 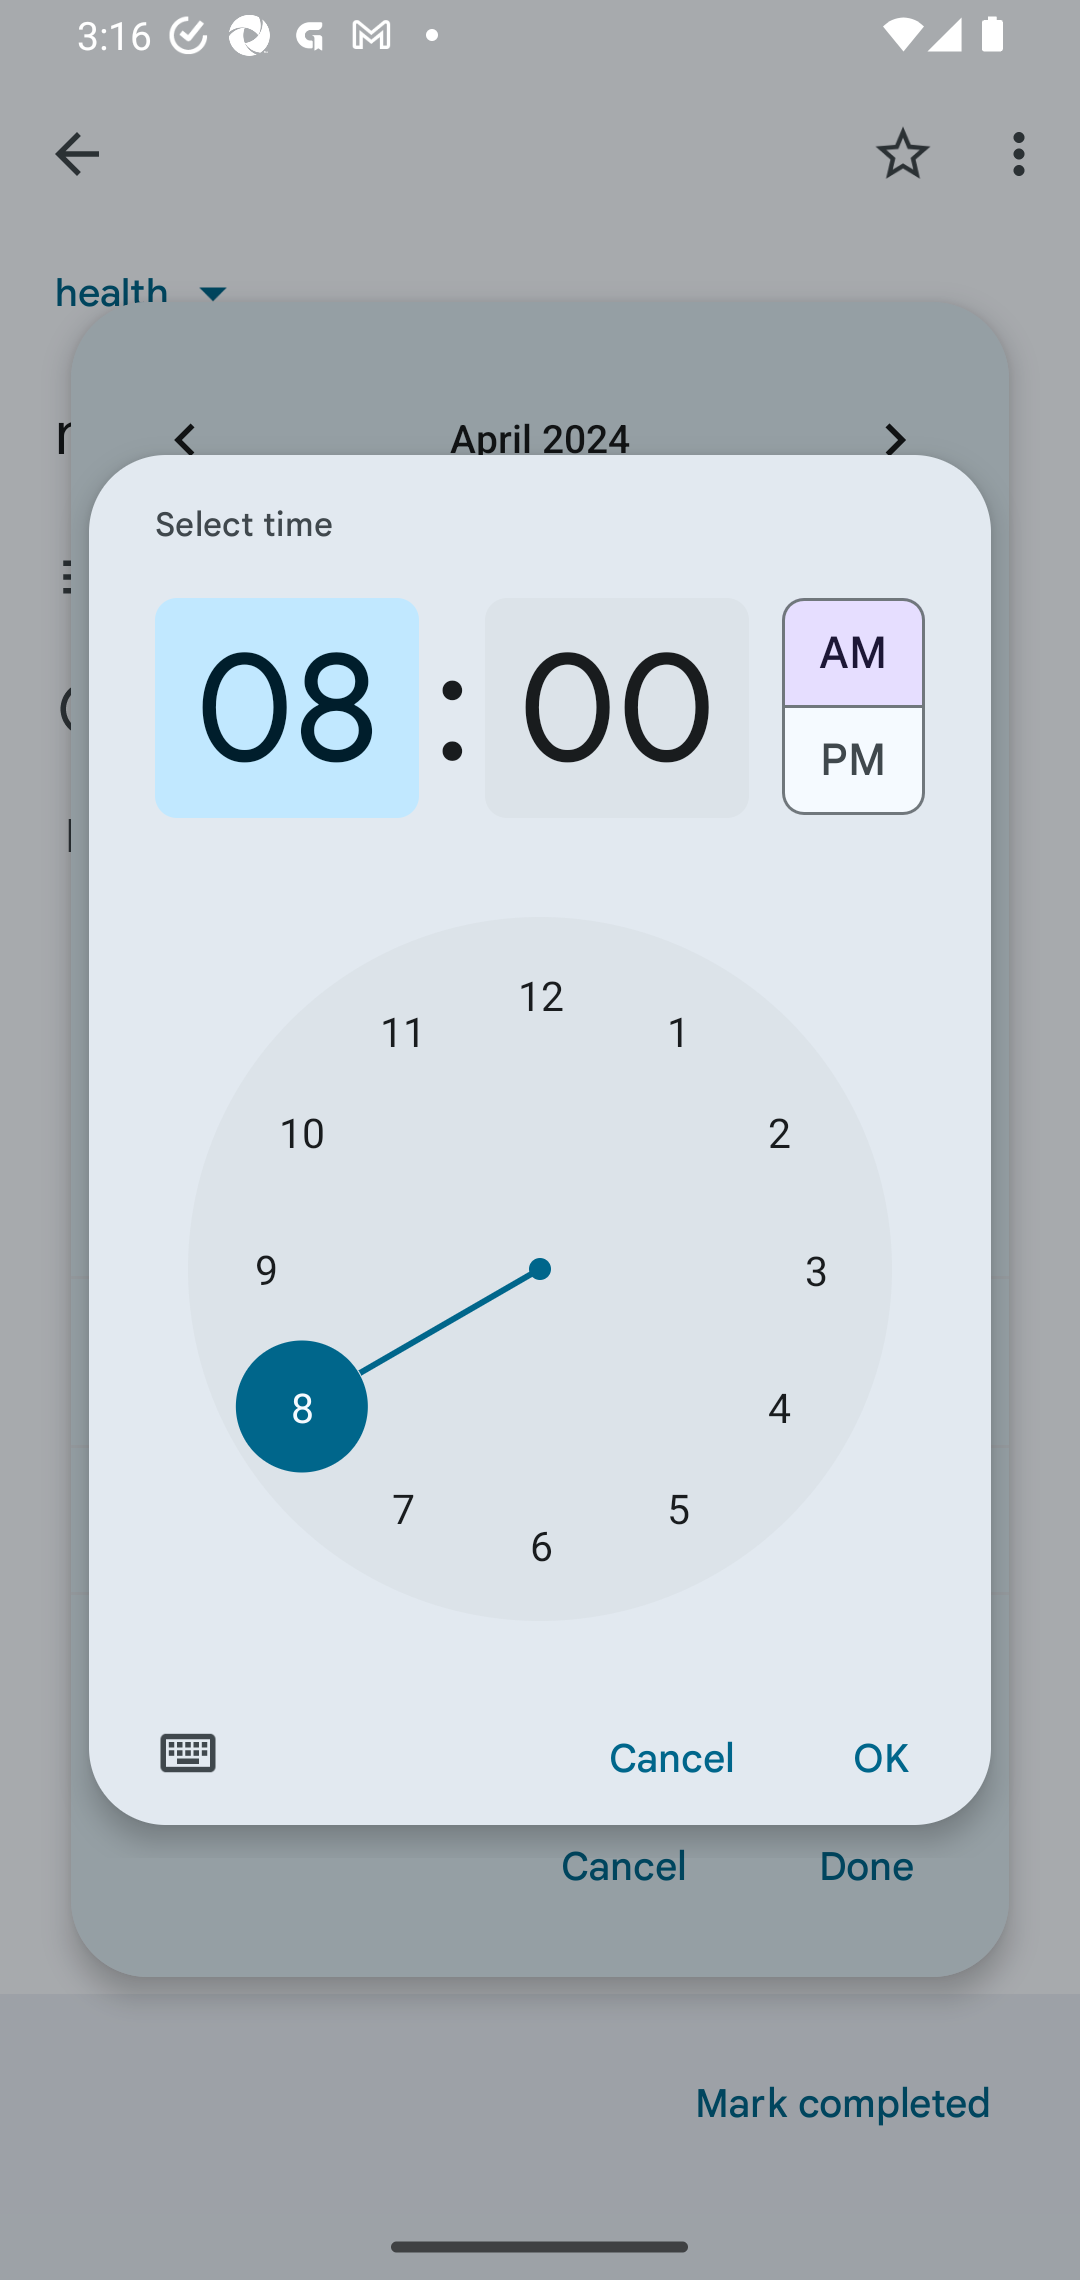 I want to click on 2 2 o'clock, so click(x=778, y=1132).